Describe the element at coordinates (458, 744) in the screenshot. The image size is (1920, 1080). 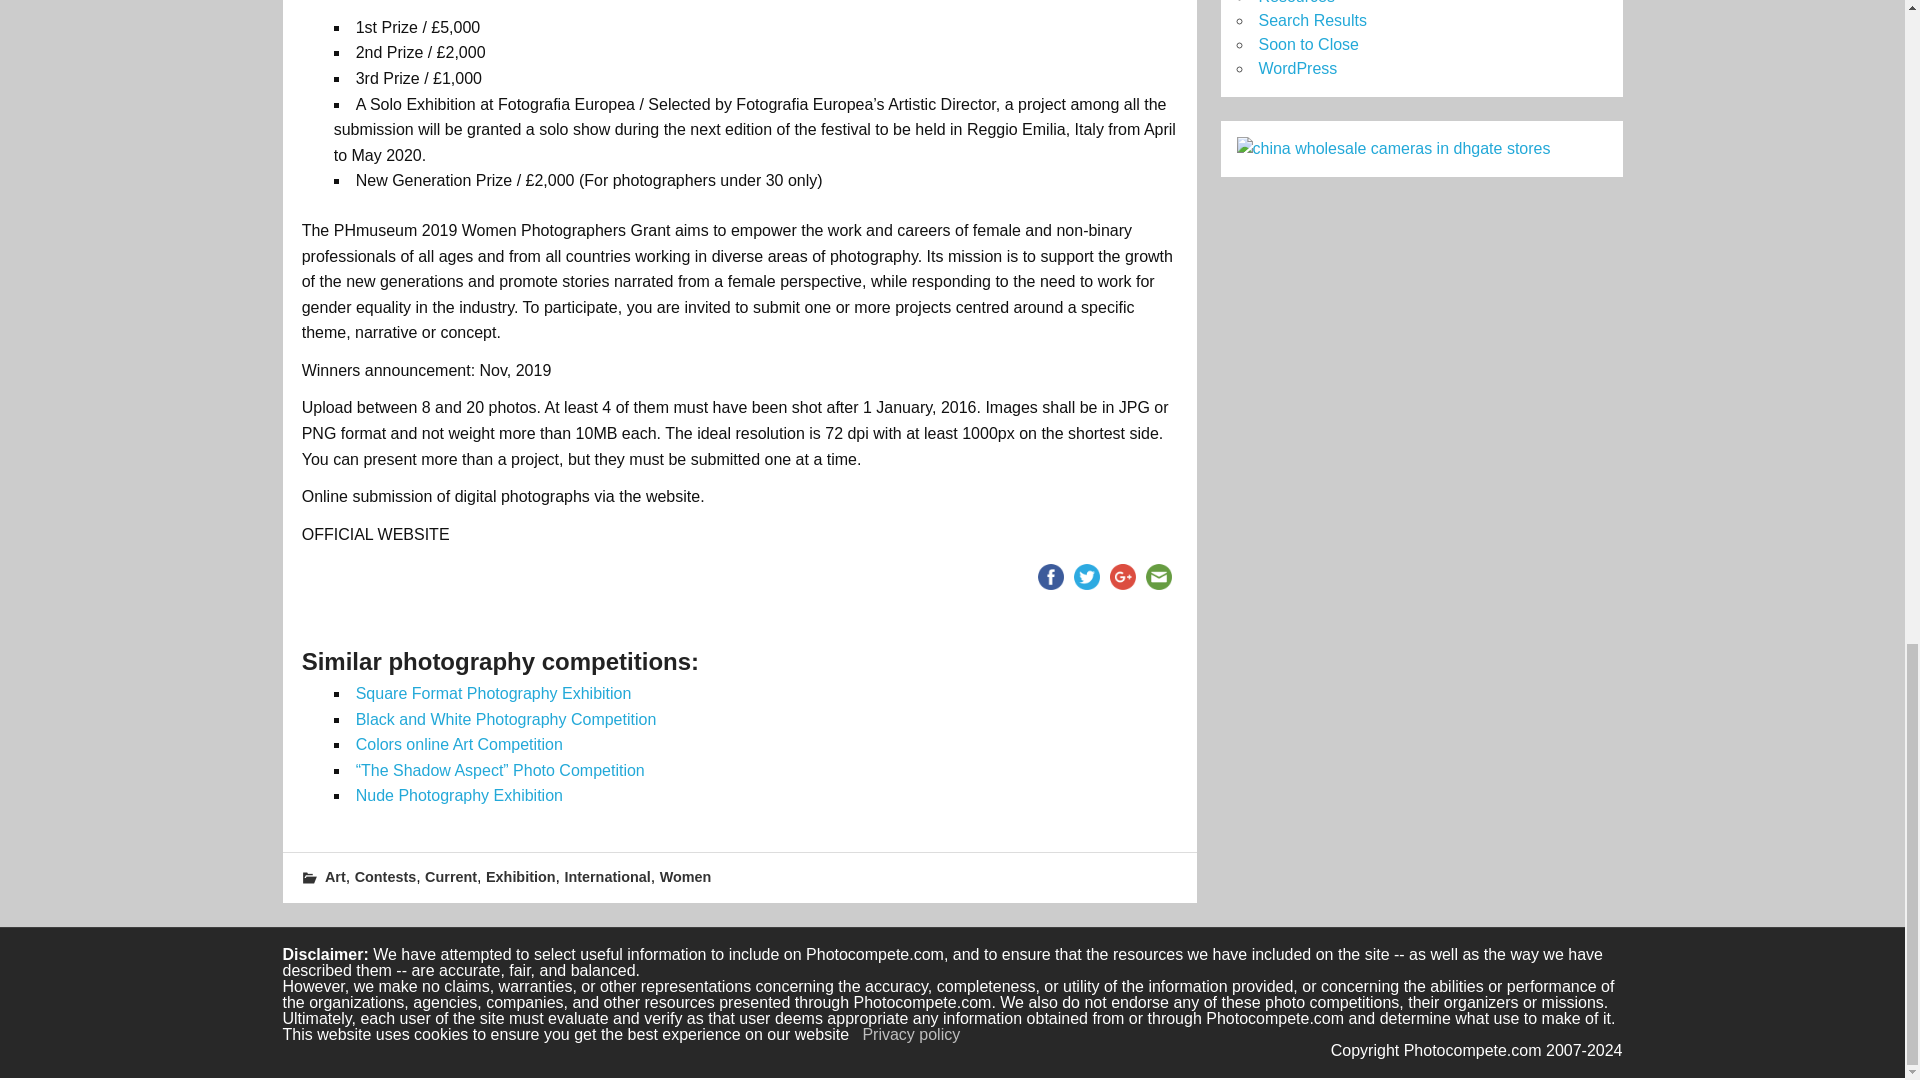
I see `Colors online Art Competition` at that location.